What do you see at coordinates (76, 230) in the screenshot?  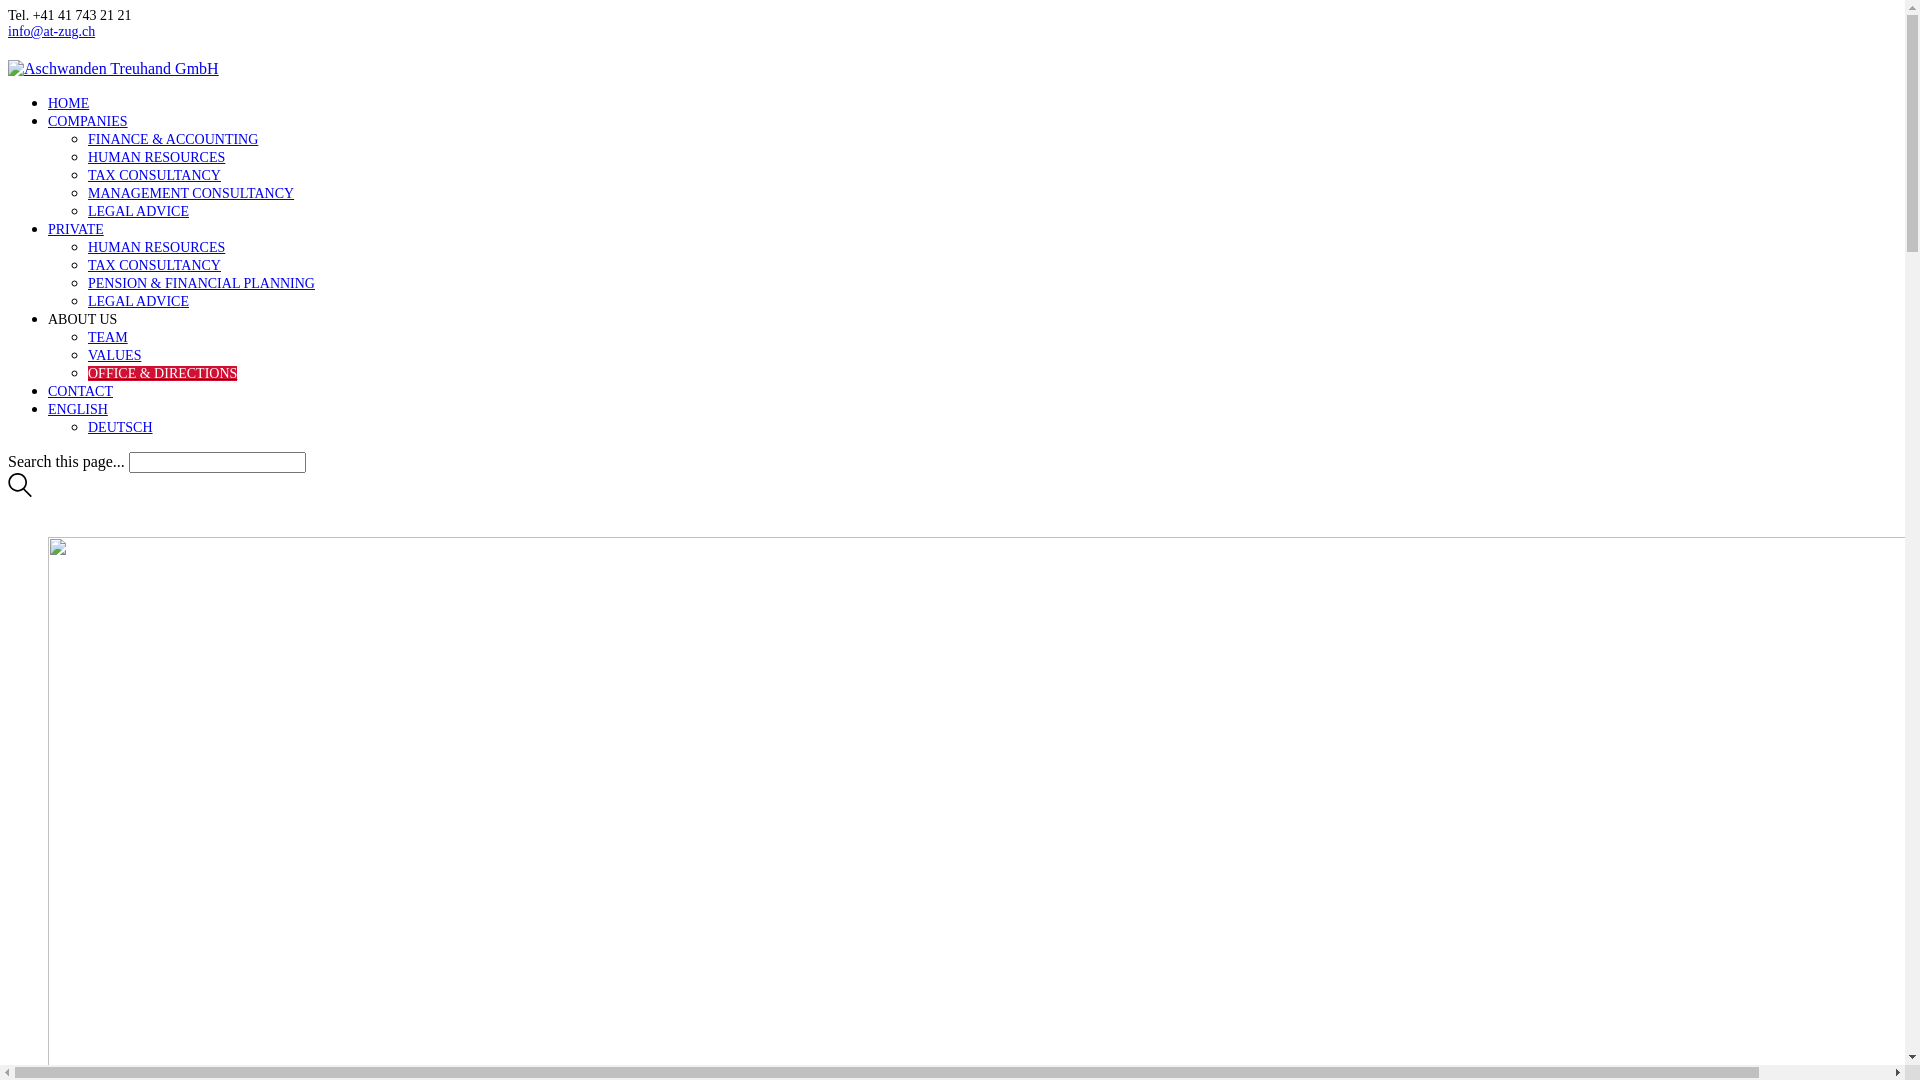 I see `PRIVATE` at bounding box center [76, 230].